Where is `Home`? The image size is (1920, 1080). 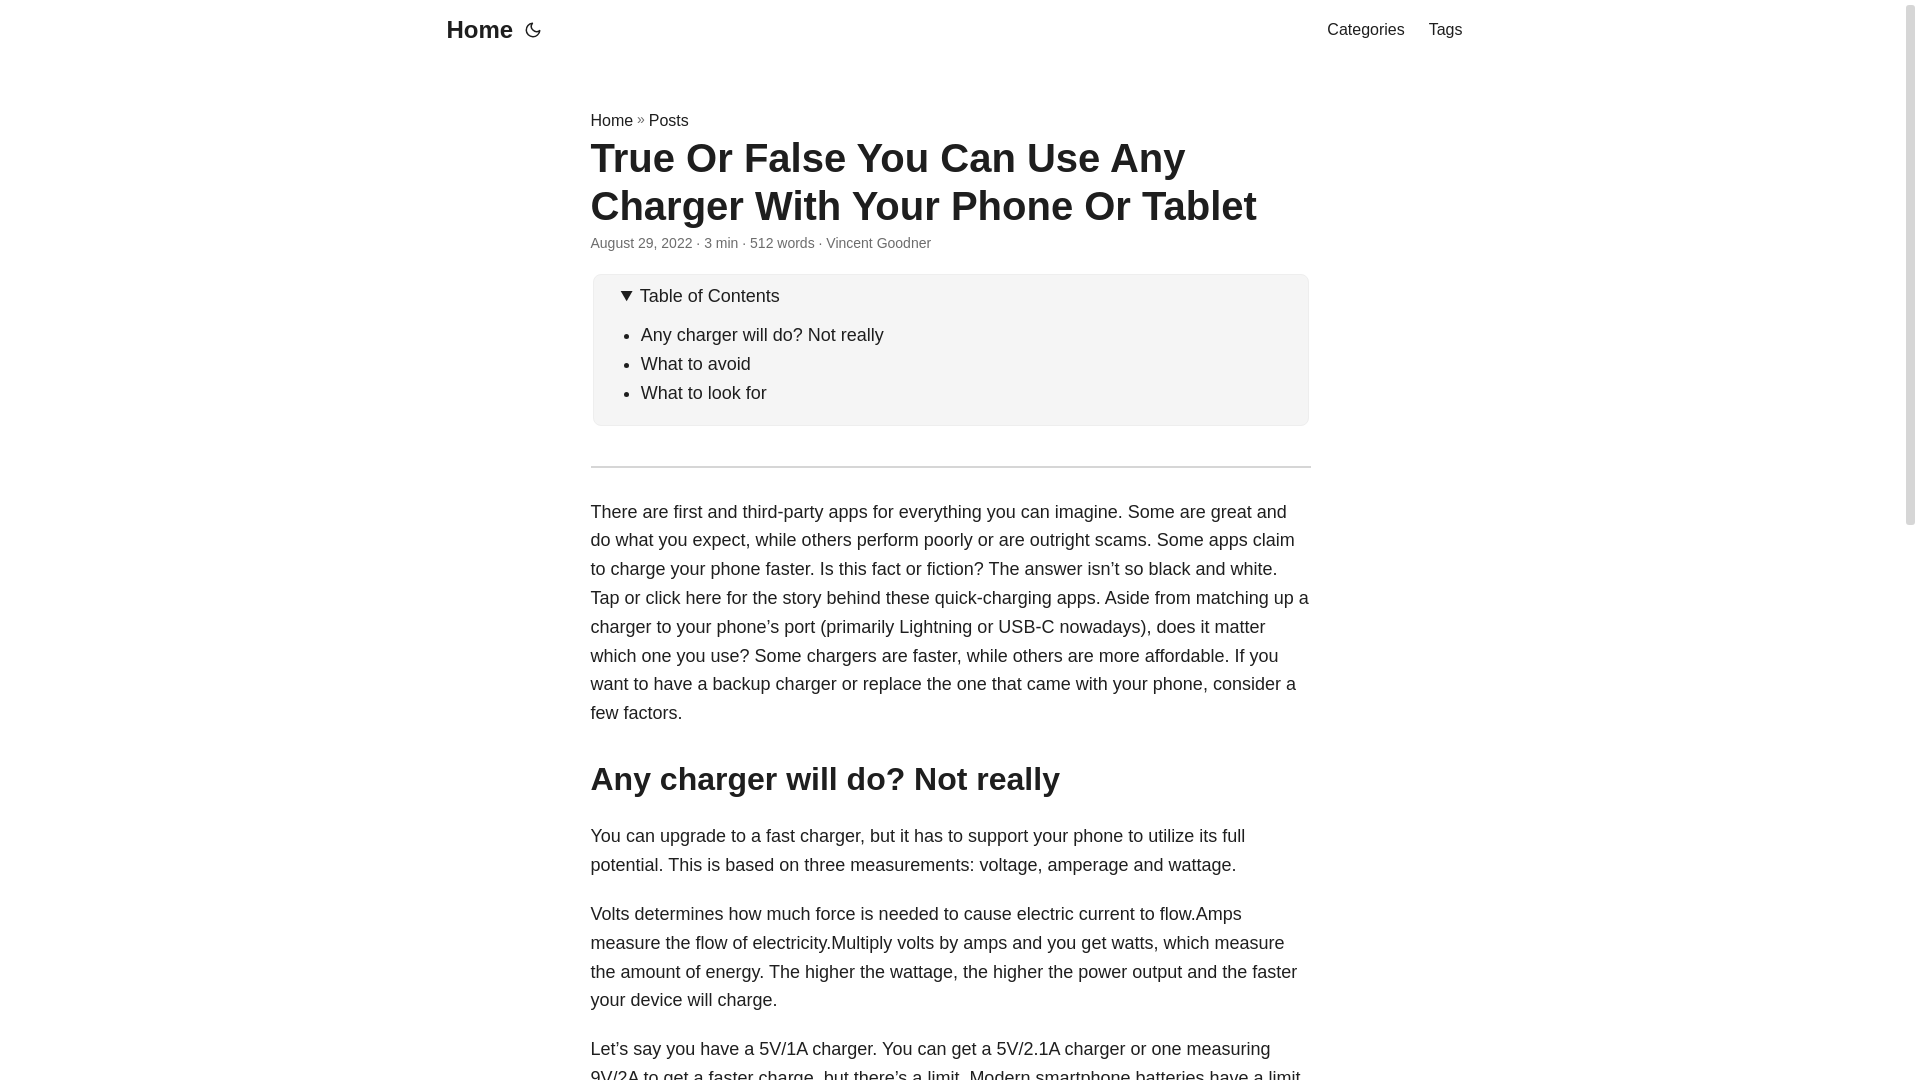 Home is located at coordinates (474, 30).